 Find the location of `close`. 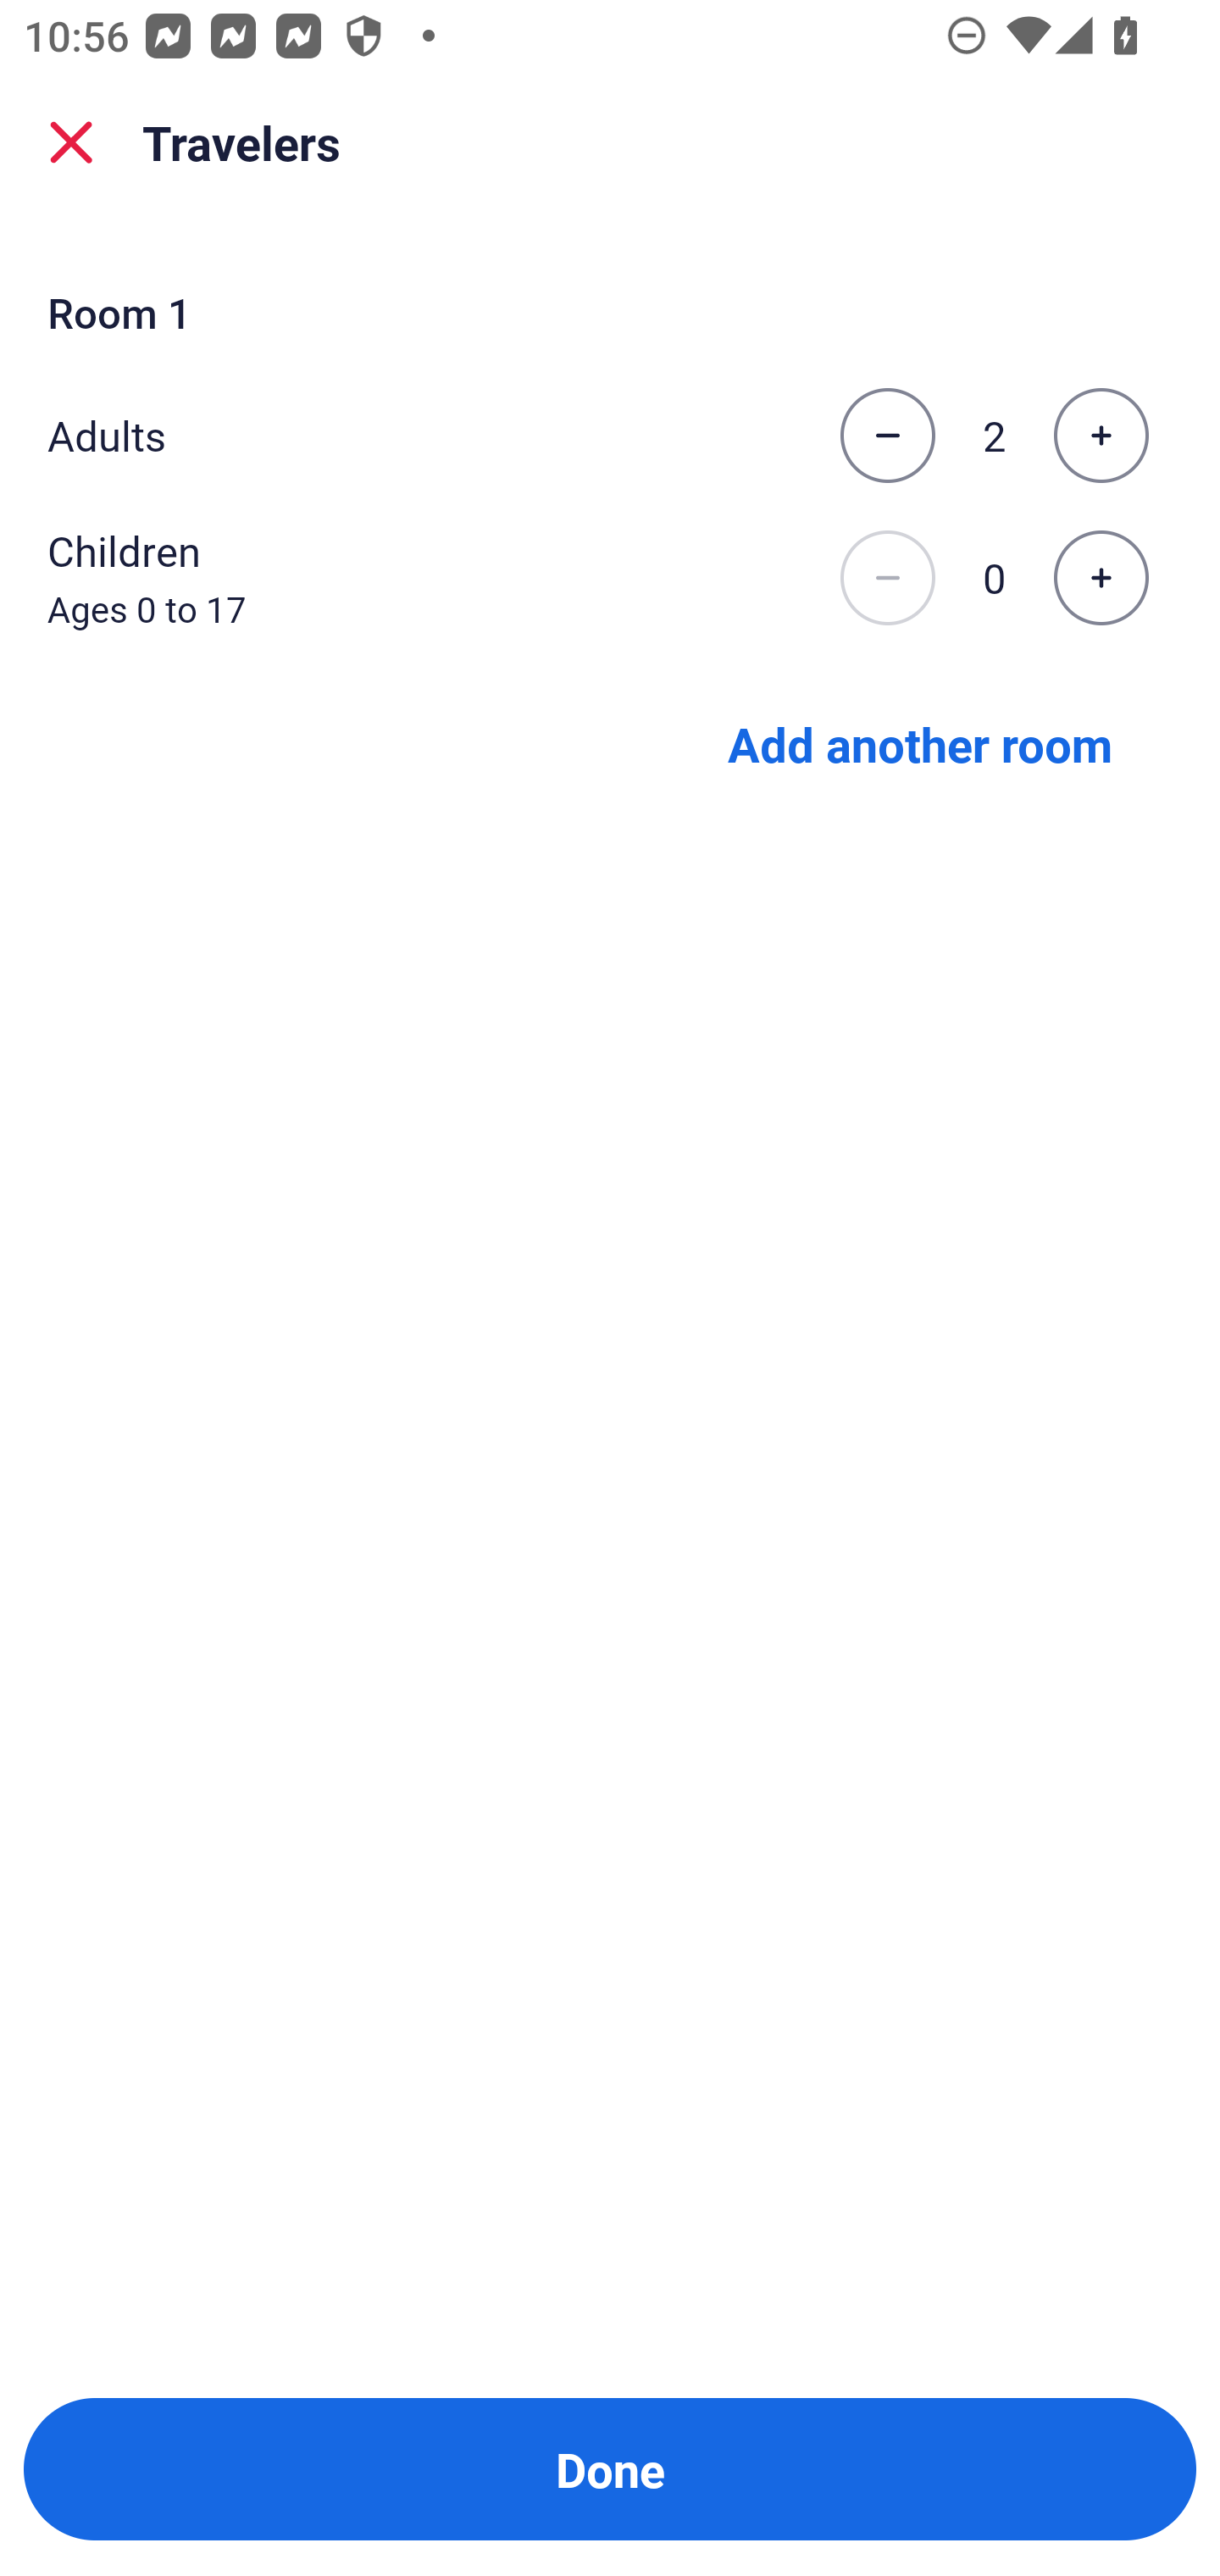

close is located at coordinates (71, 142).